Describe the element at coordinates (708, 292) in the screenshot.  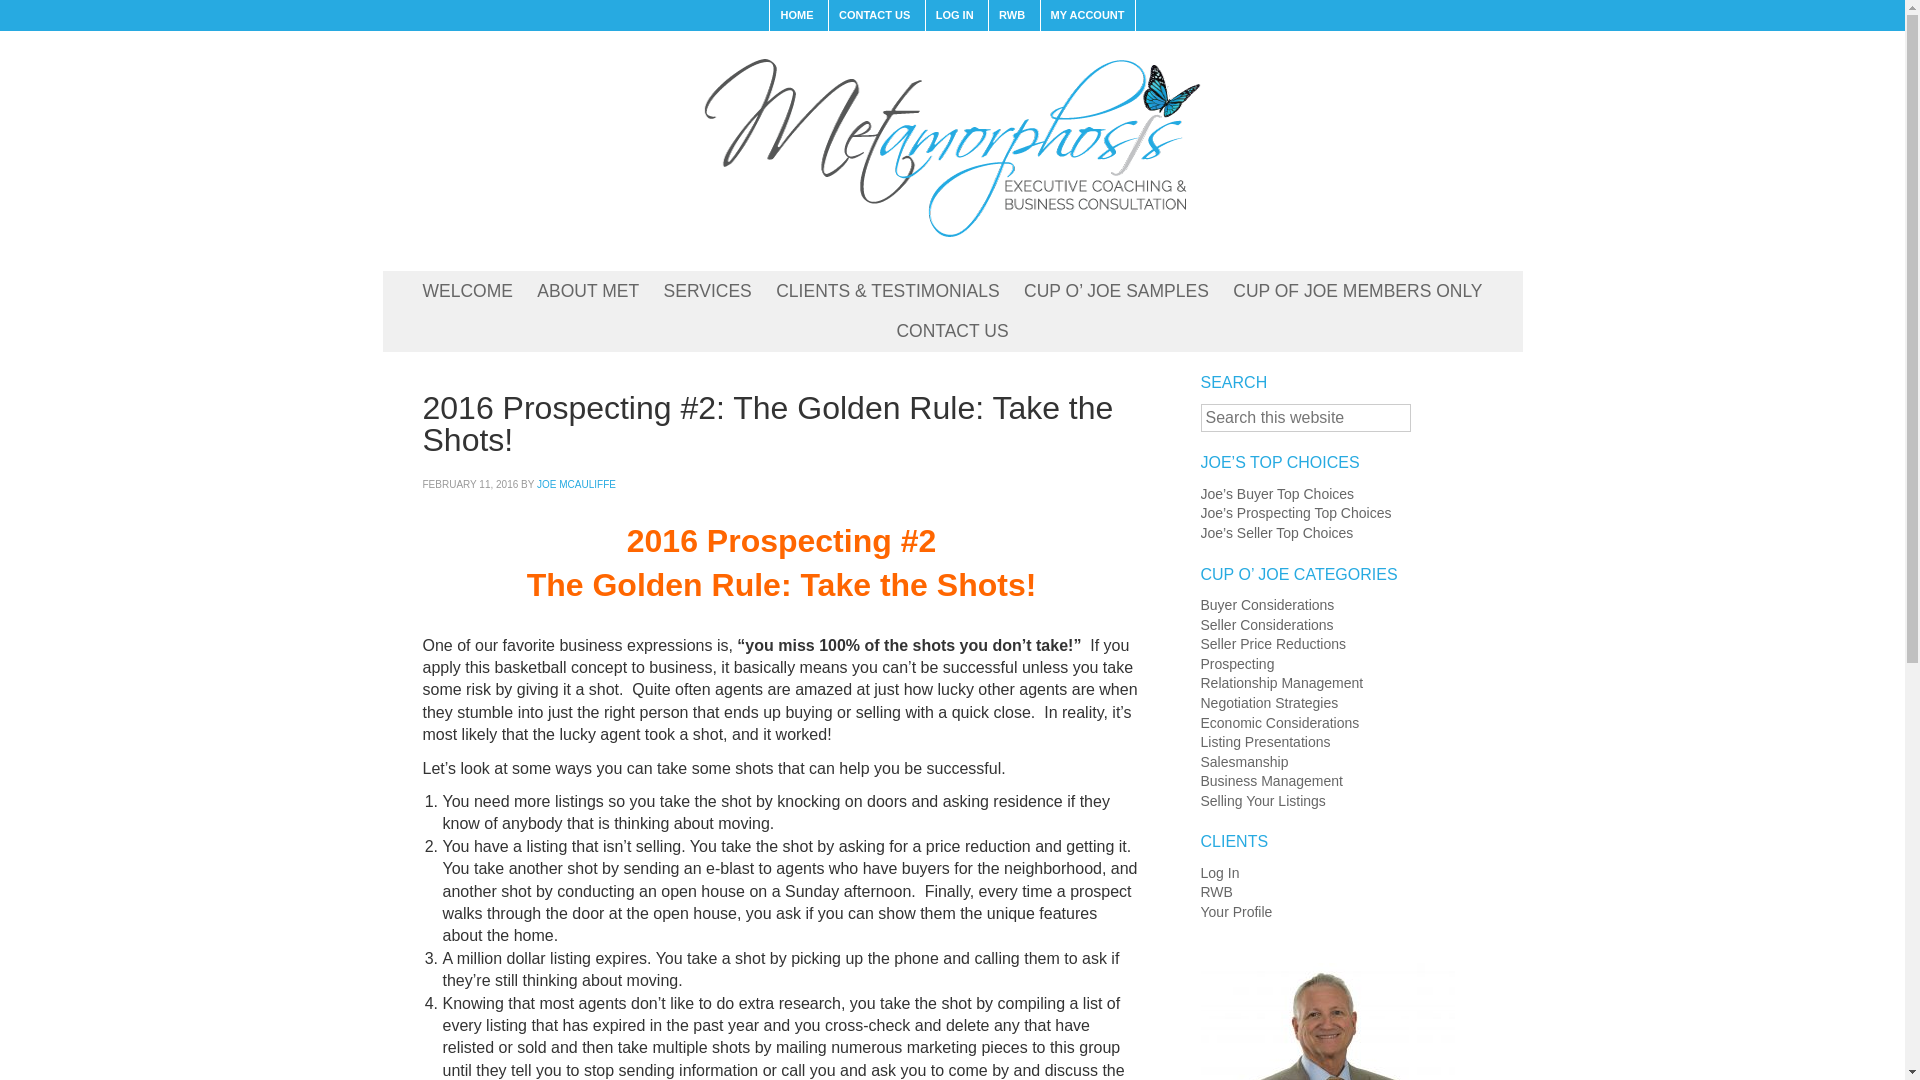
I see `SERVICES` at that location.